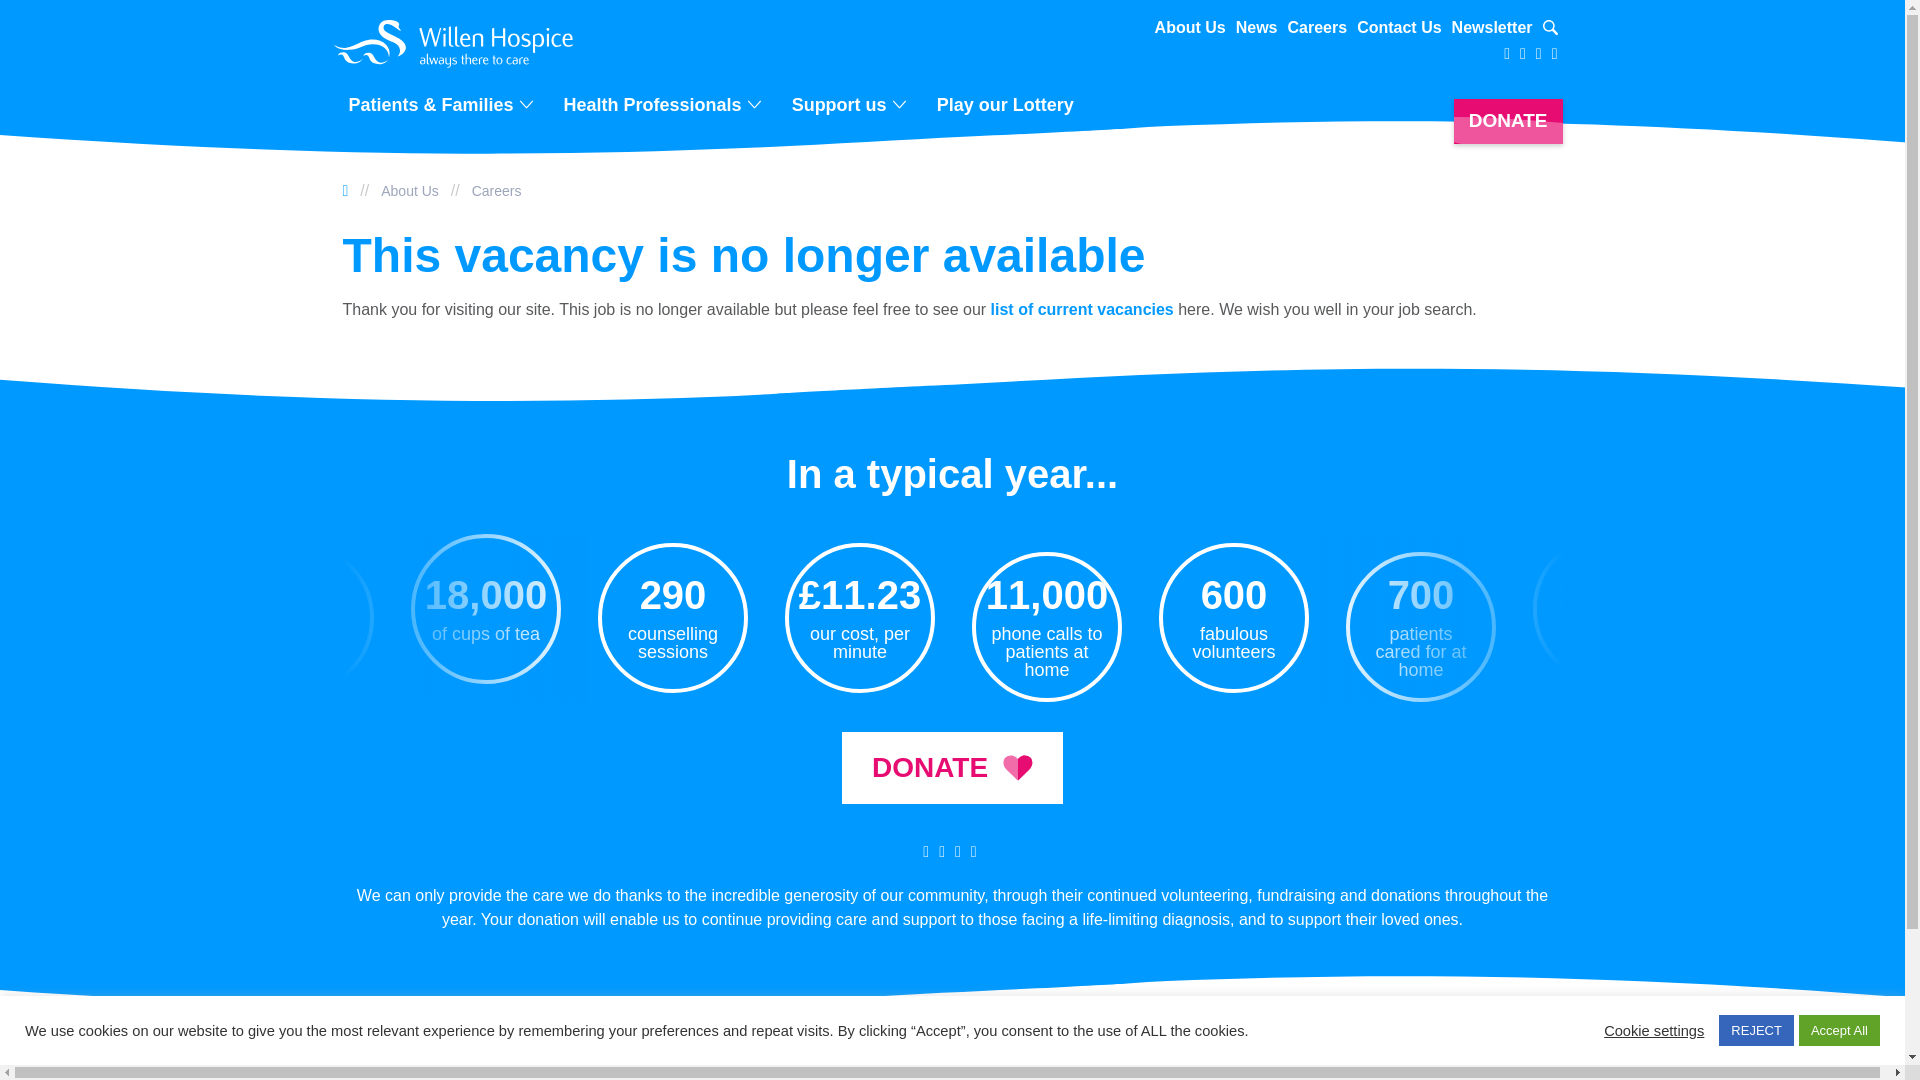 This screenshot has height=1080, width=1920. Describe the element at coordinates (1399, 28) in the screenshot. I see `Contact Us` at that location.